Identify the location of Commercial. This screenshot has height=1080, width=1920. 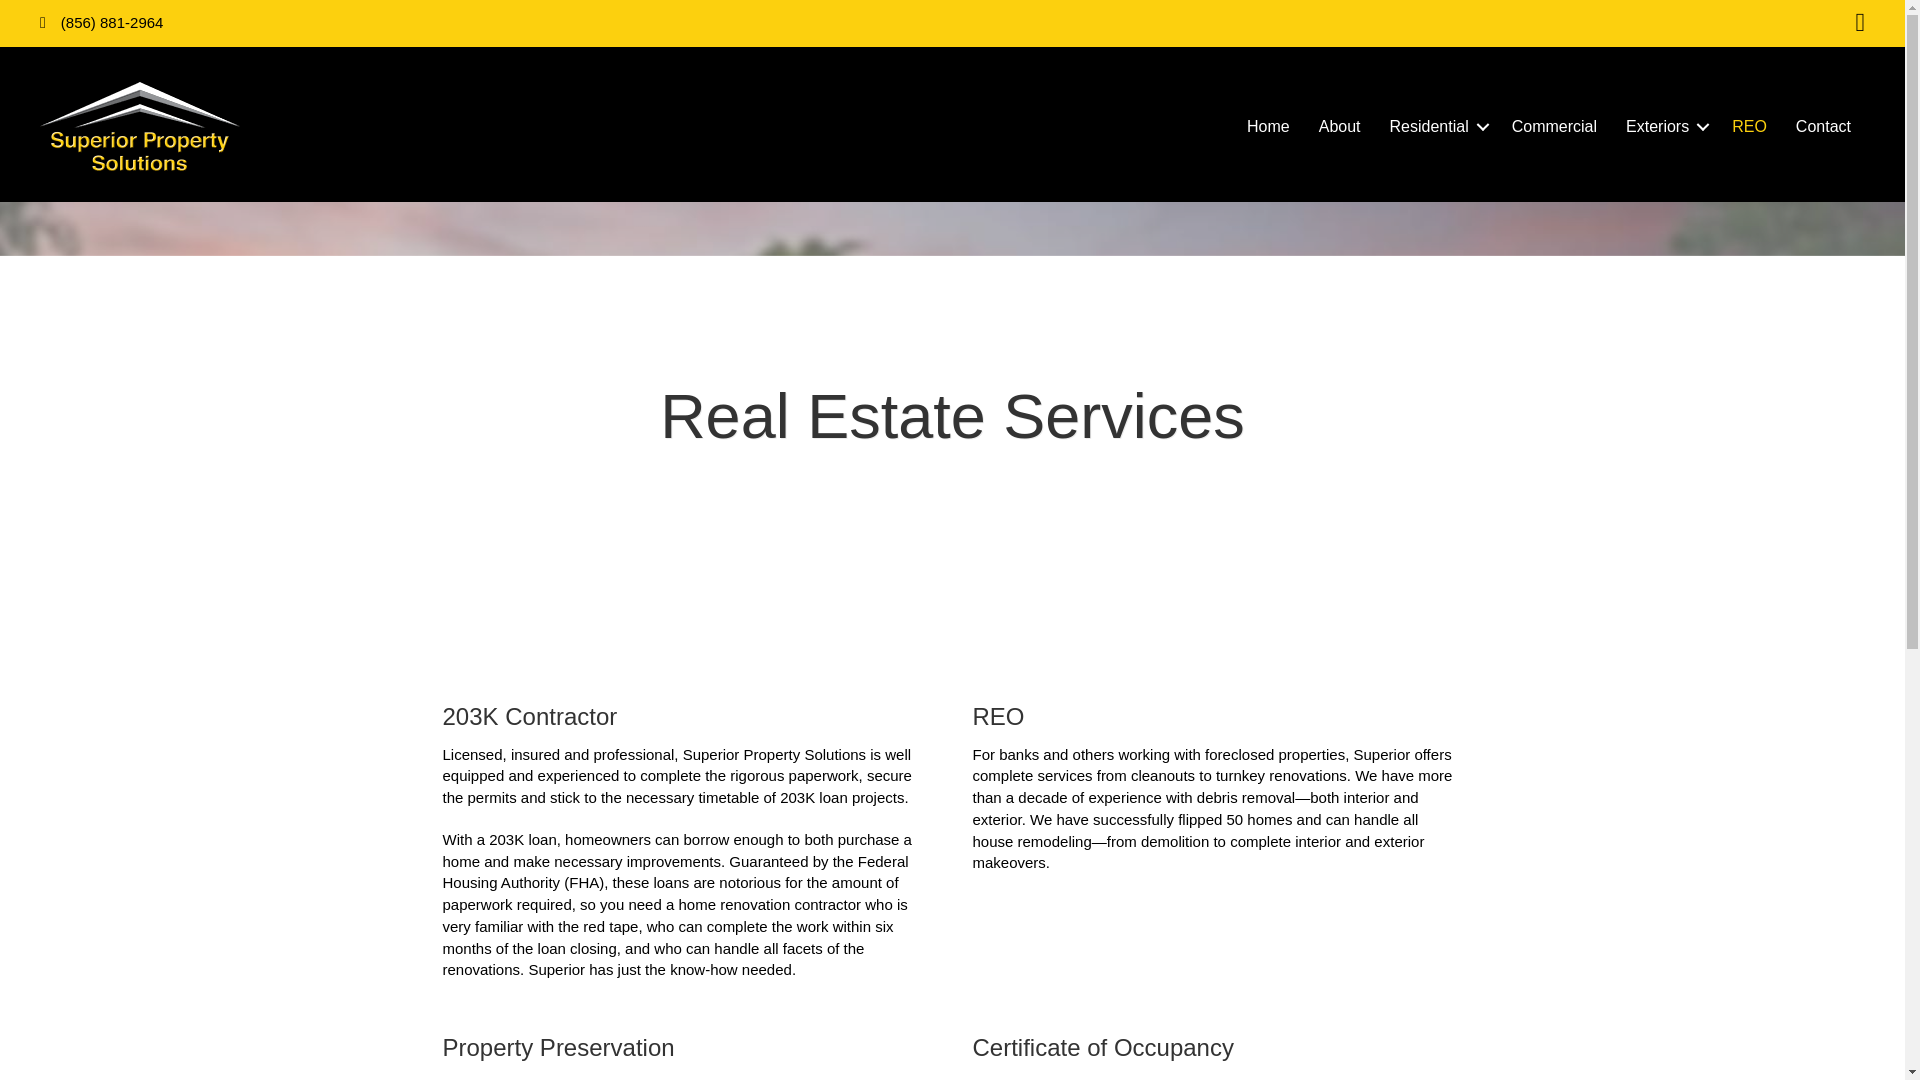
(1554, 126).